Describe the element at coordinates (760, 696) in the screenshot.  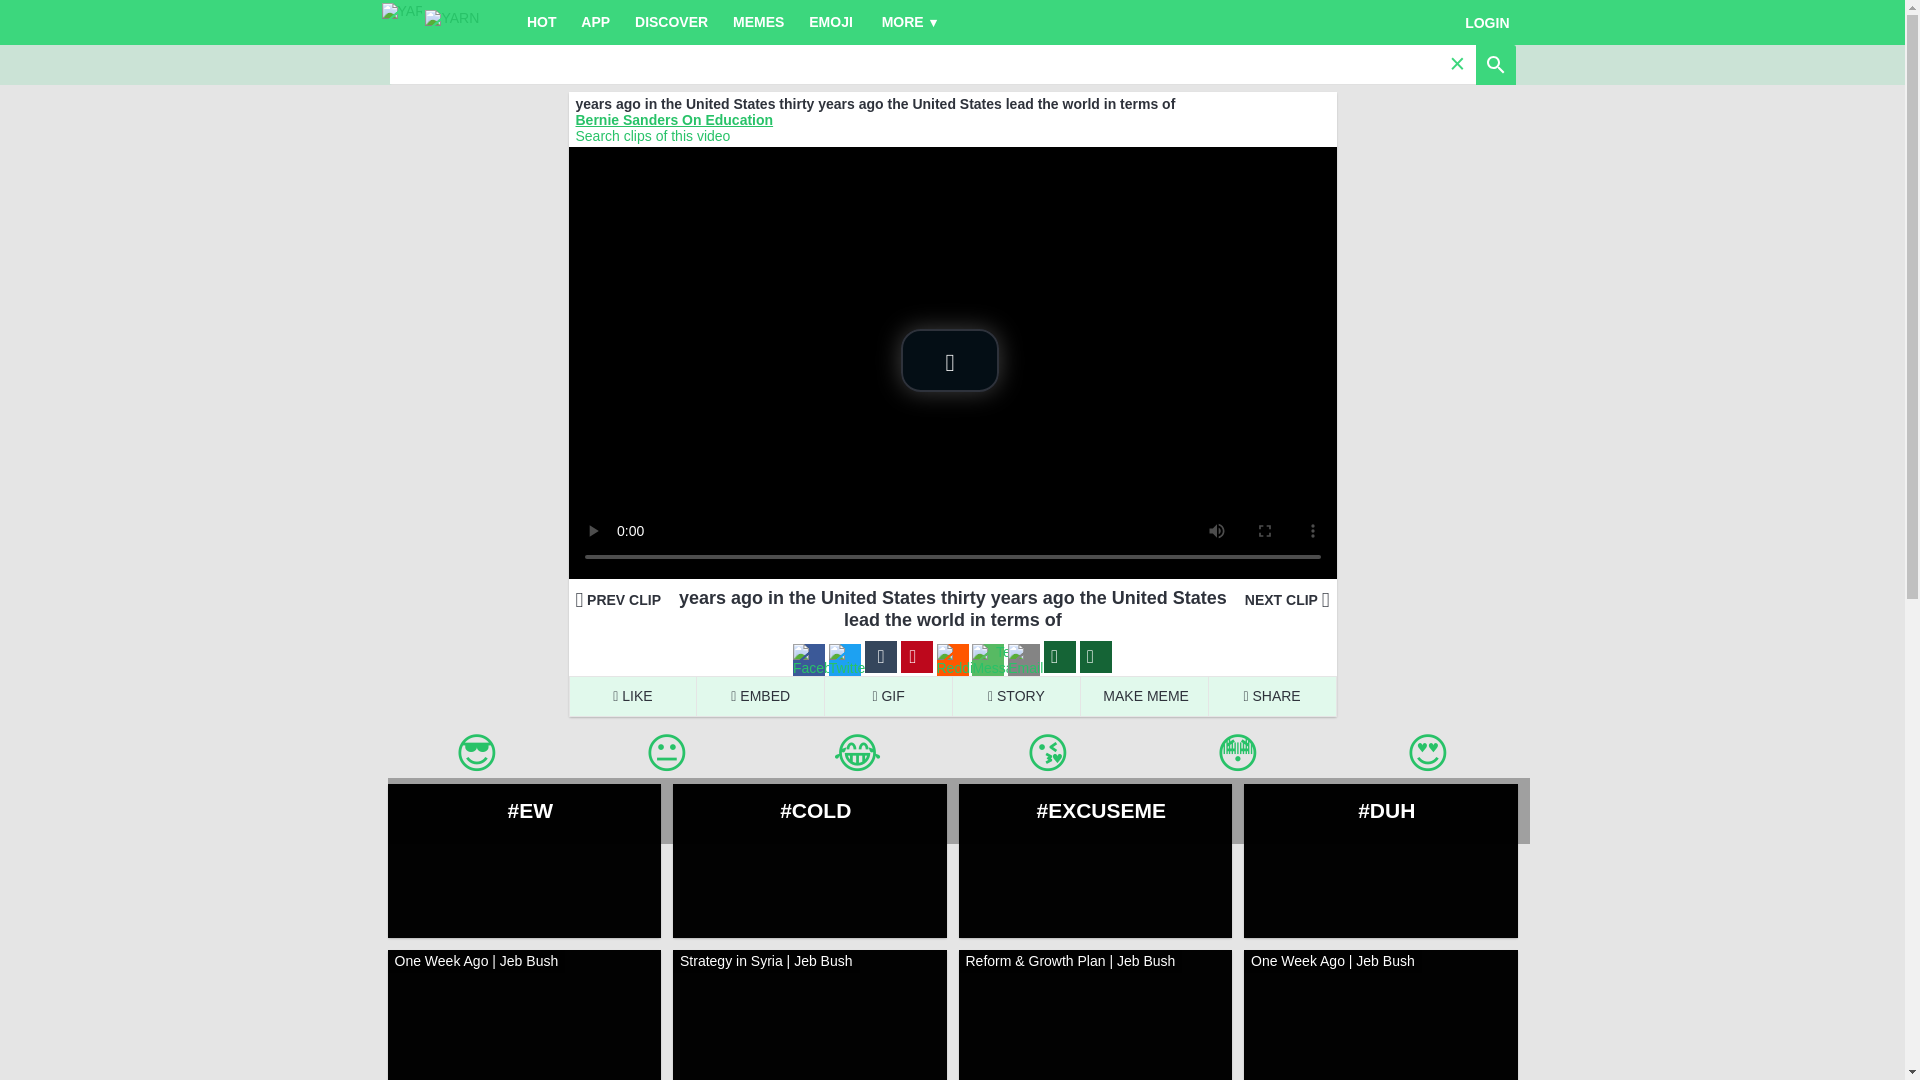
I see `EMBED` at that location.